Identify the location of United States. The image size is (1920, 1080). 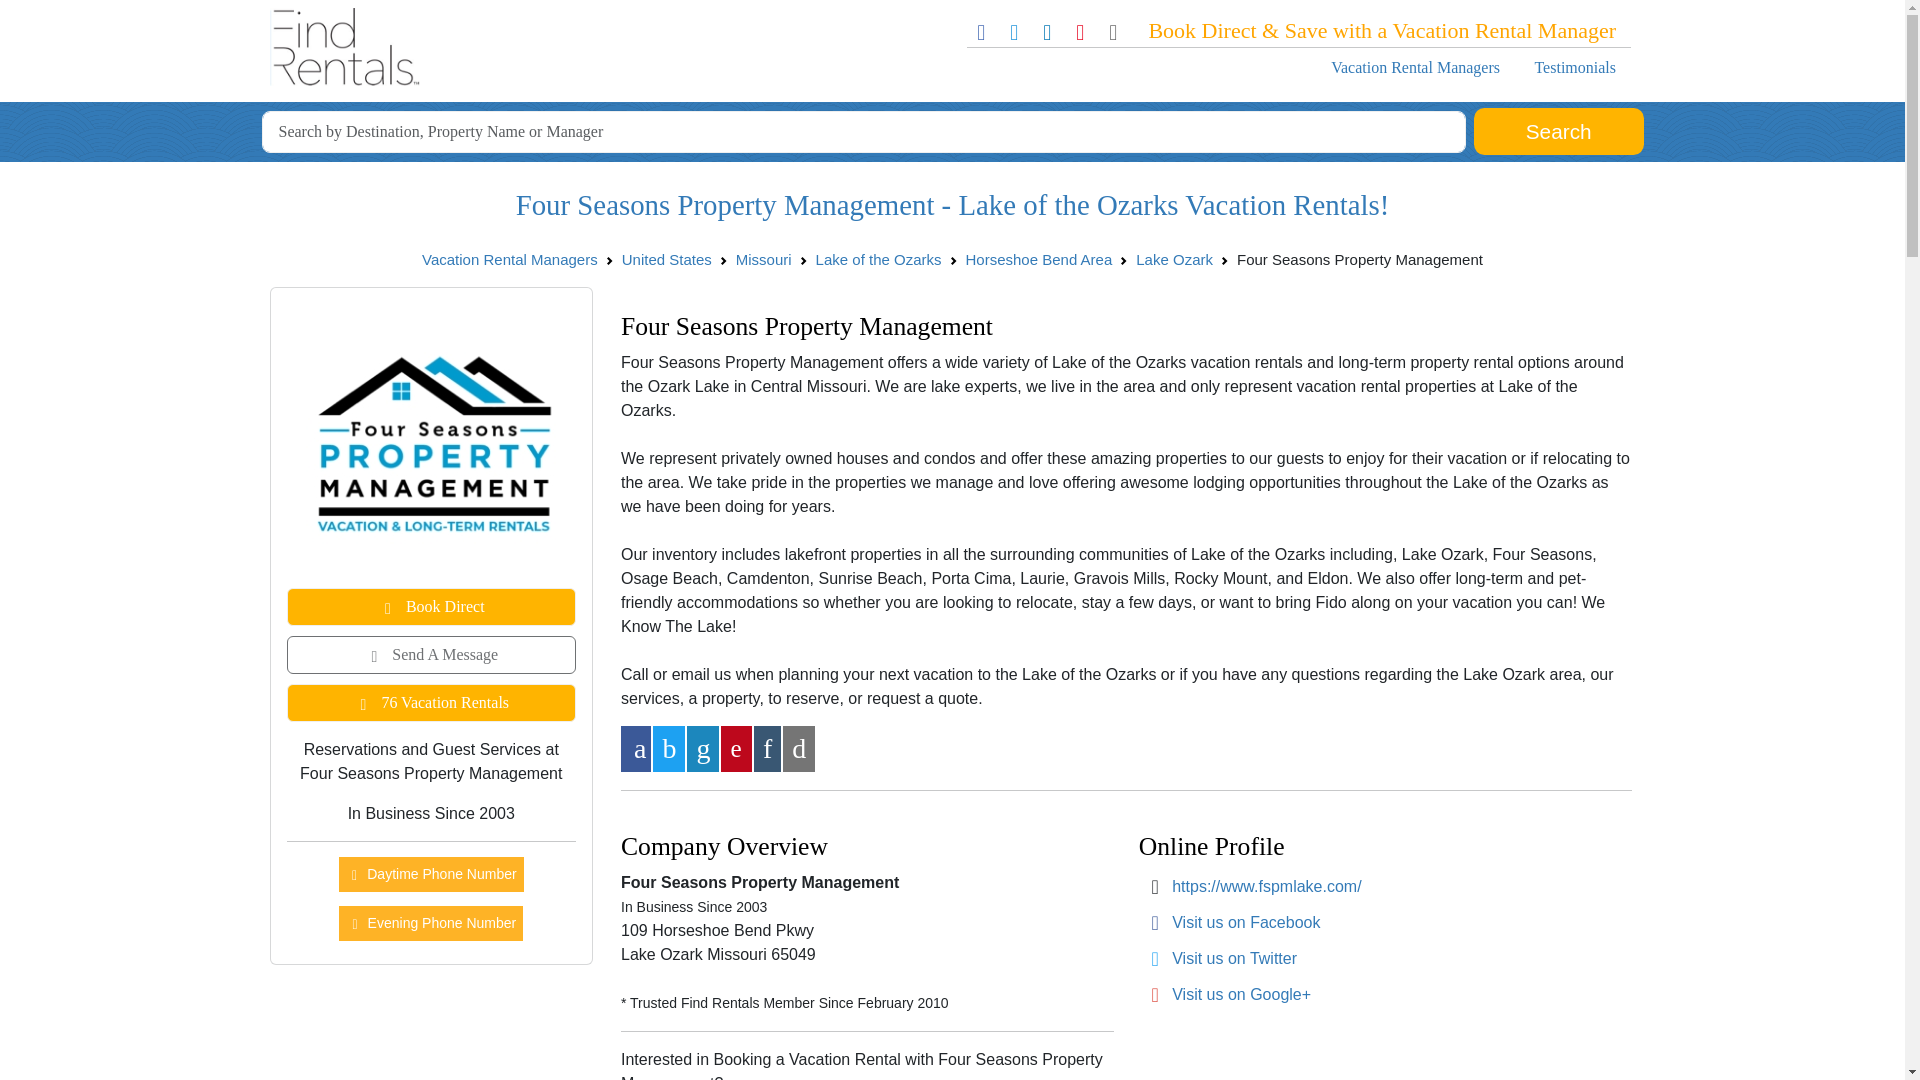
(667, 258).